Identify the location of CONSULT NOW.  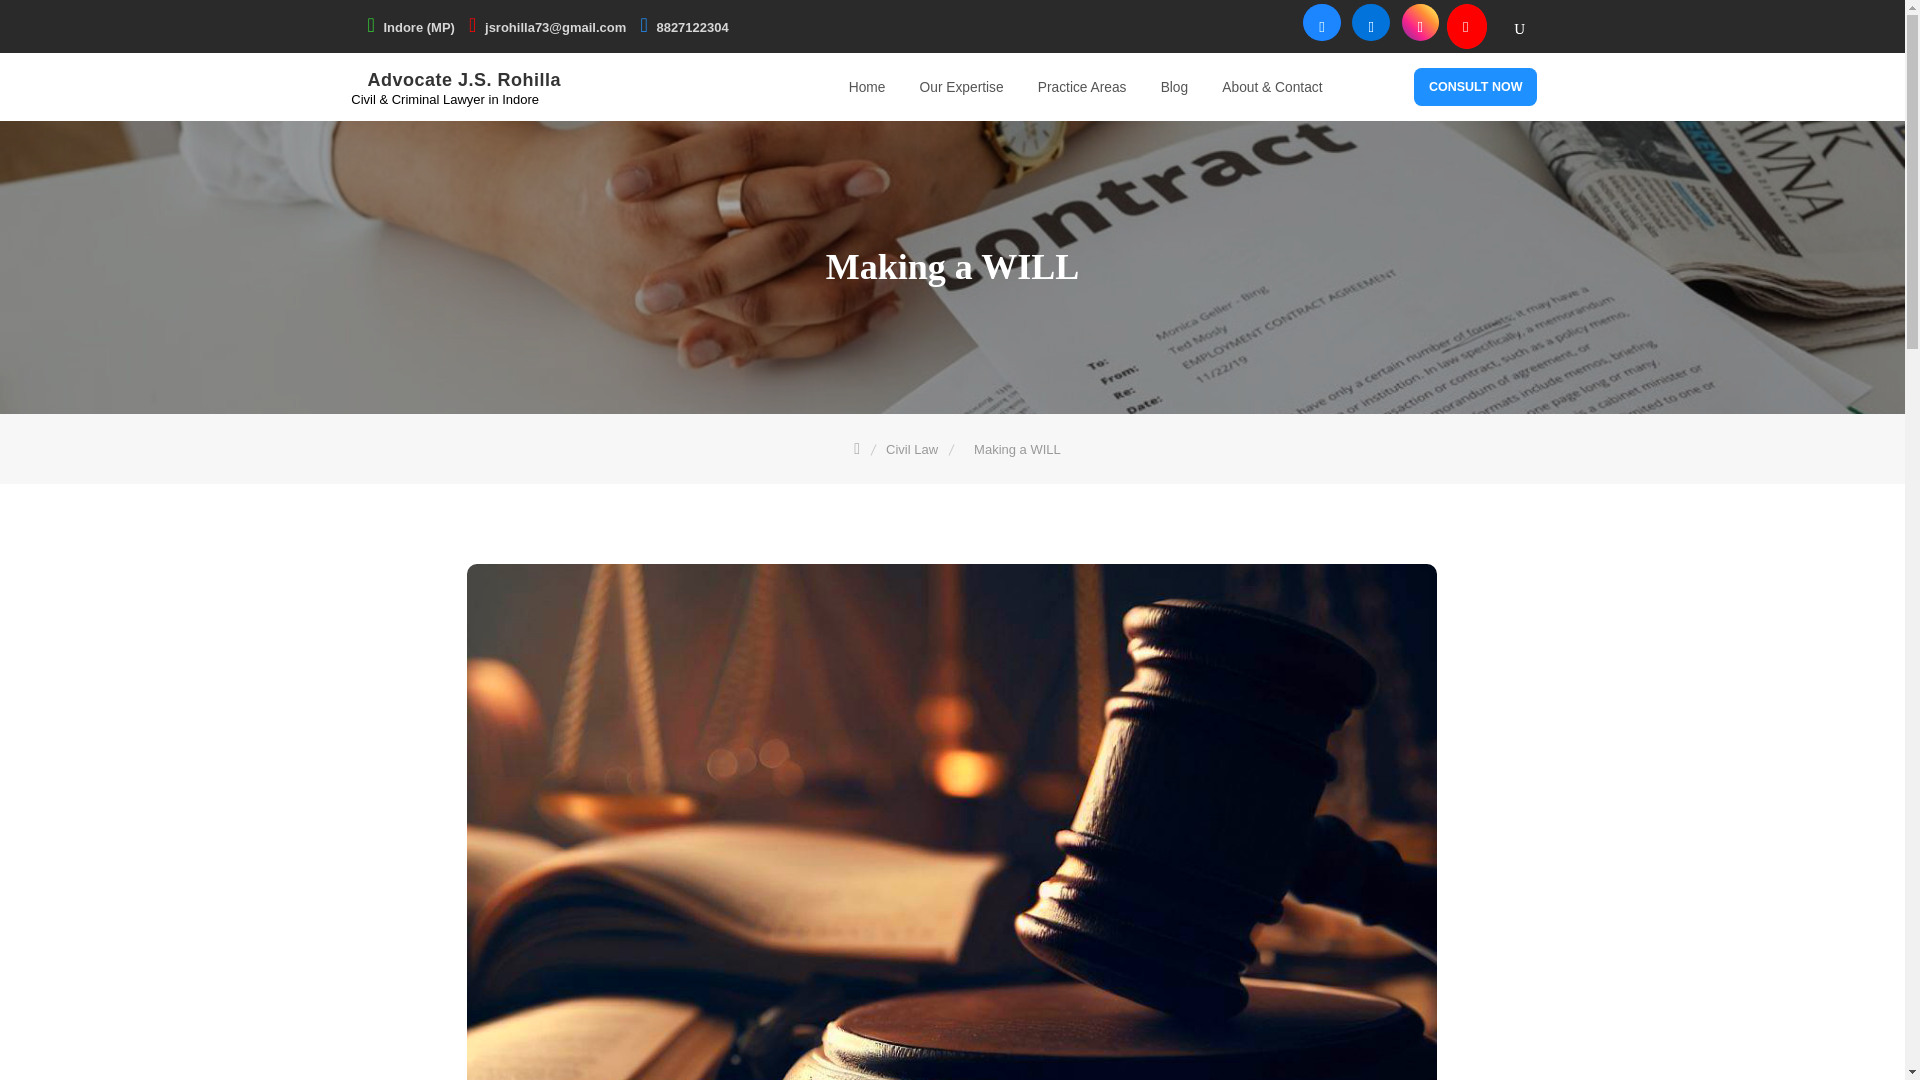
(1475, 86).